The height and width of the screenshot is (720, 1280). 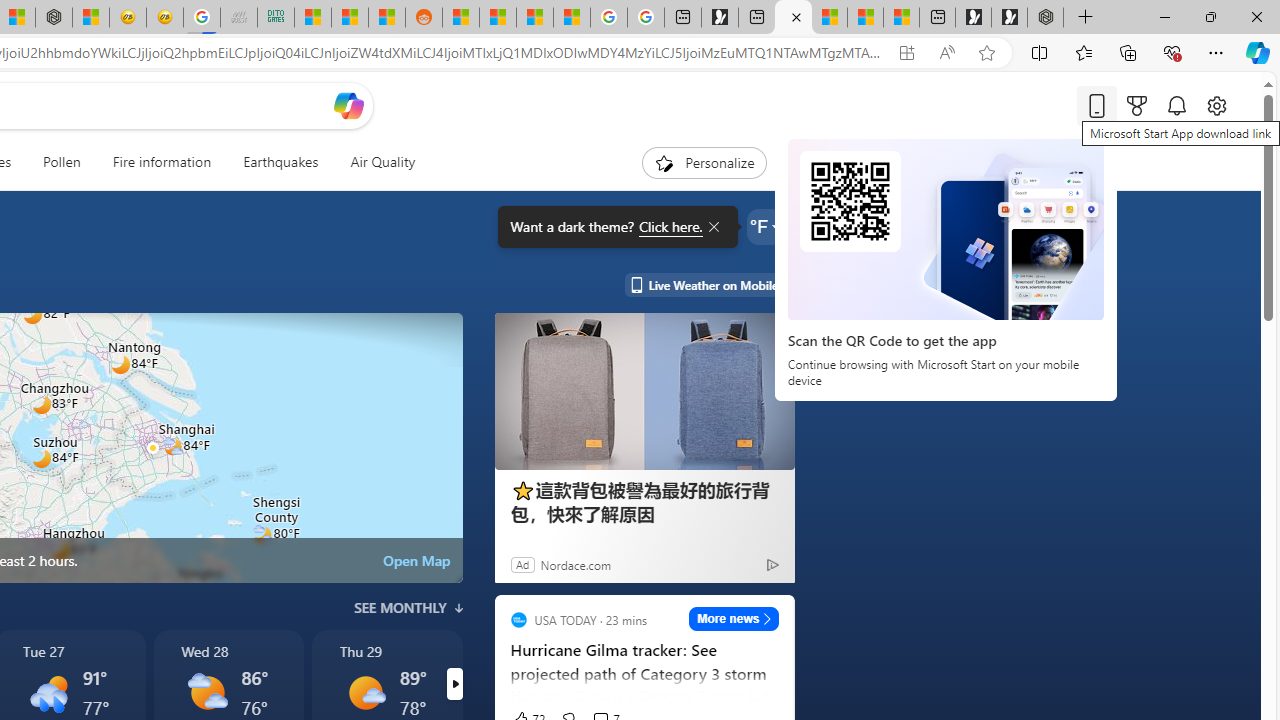 What do you see at coordinates (408, 608) in the screenshot?
I see `See Monthly` at bounding box center [408, 608].